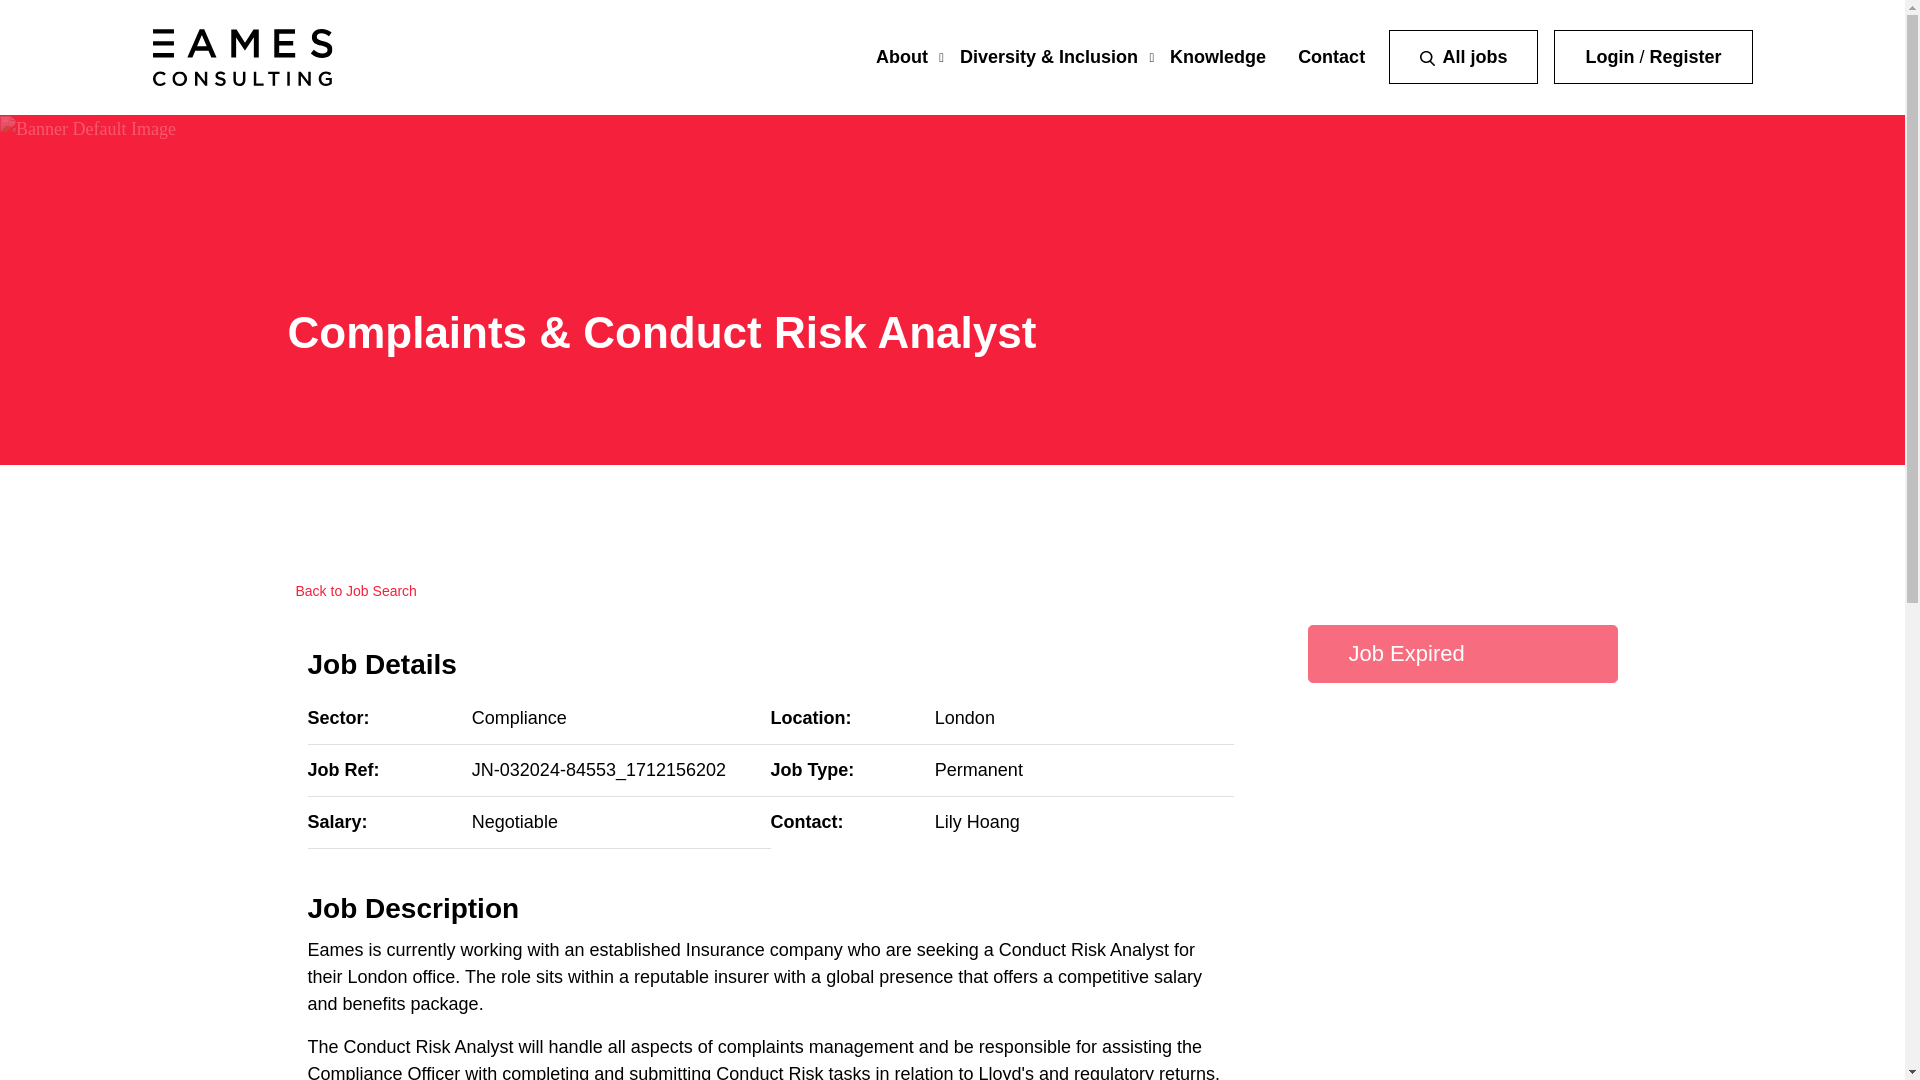  Describe the element at coordinates (1609, 56) in the screenshot. I see `Login` at that location.